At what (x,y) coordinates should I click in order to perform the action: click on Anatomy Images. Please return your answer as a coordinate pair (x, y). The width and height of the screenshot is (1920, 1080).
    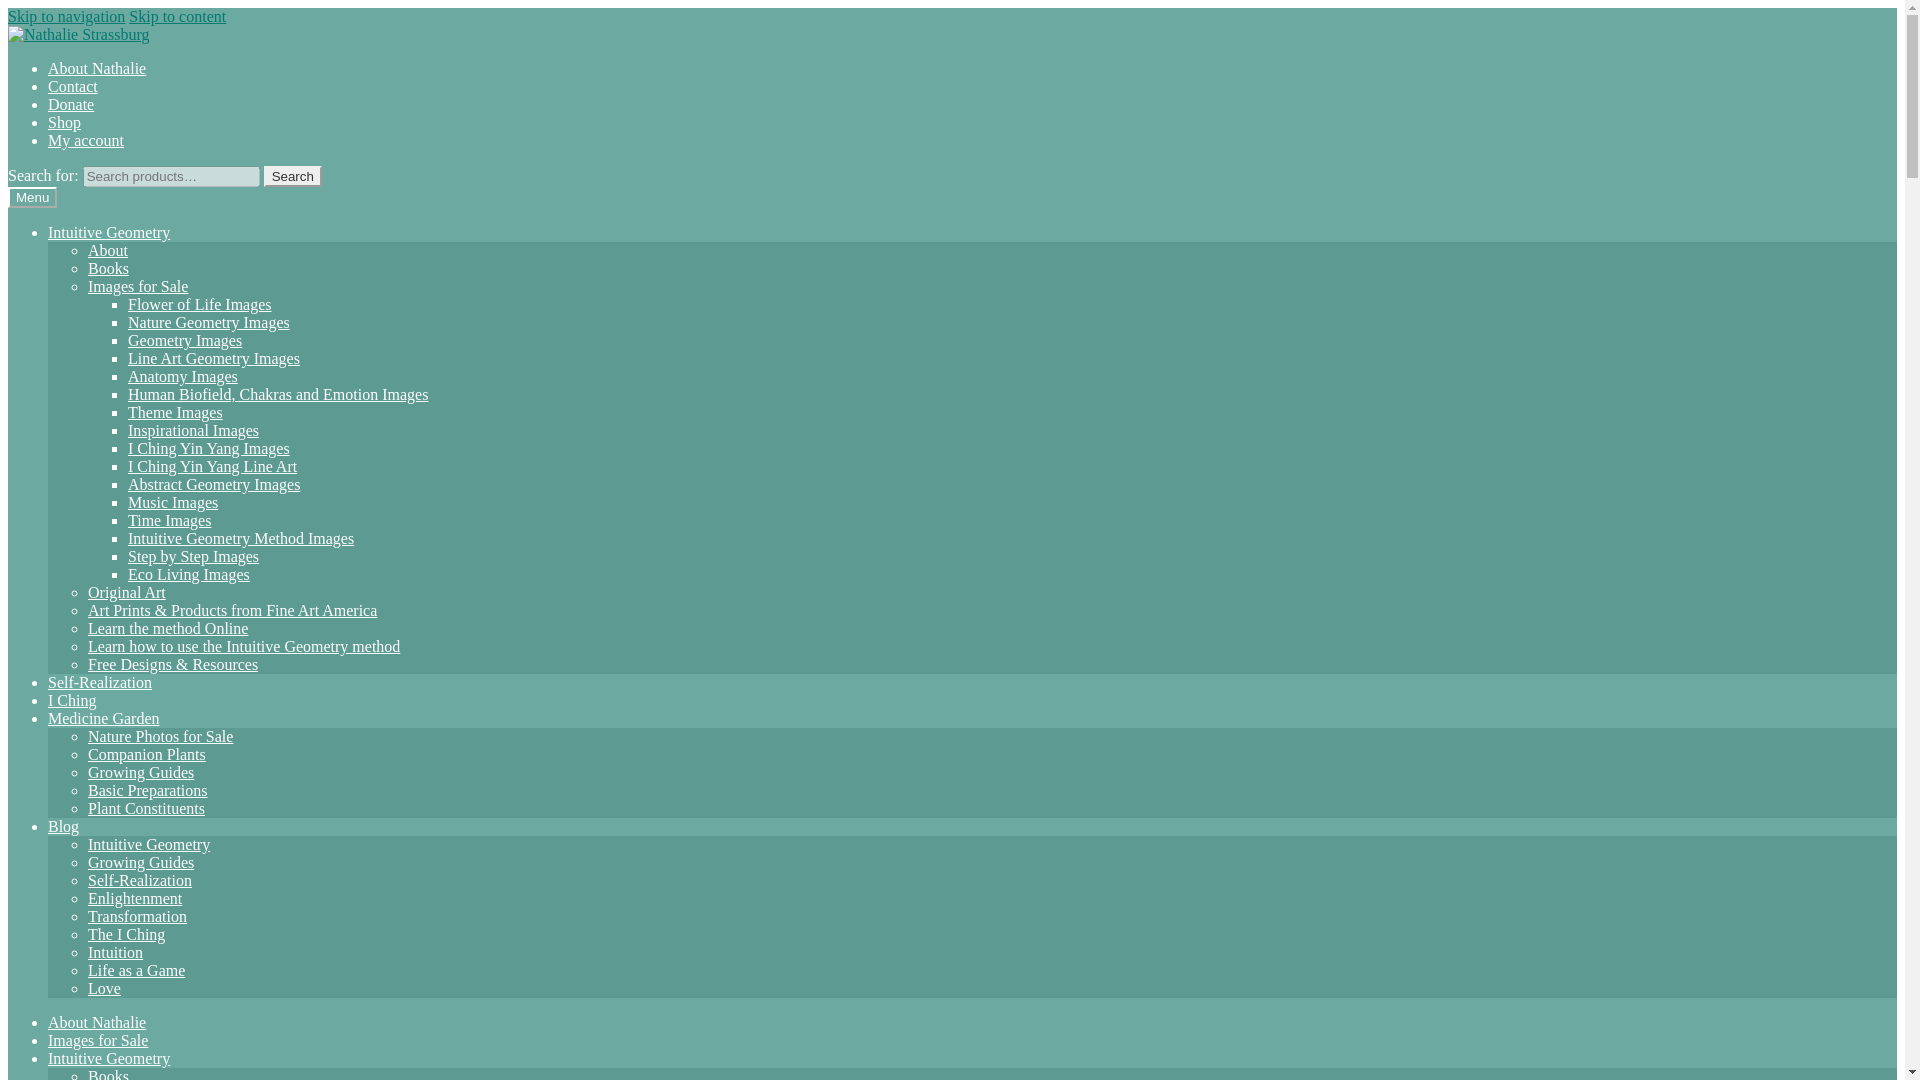
    Looking at the image, I should click on (183, 376).